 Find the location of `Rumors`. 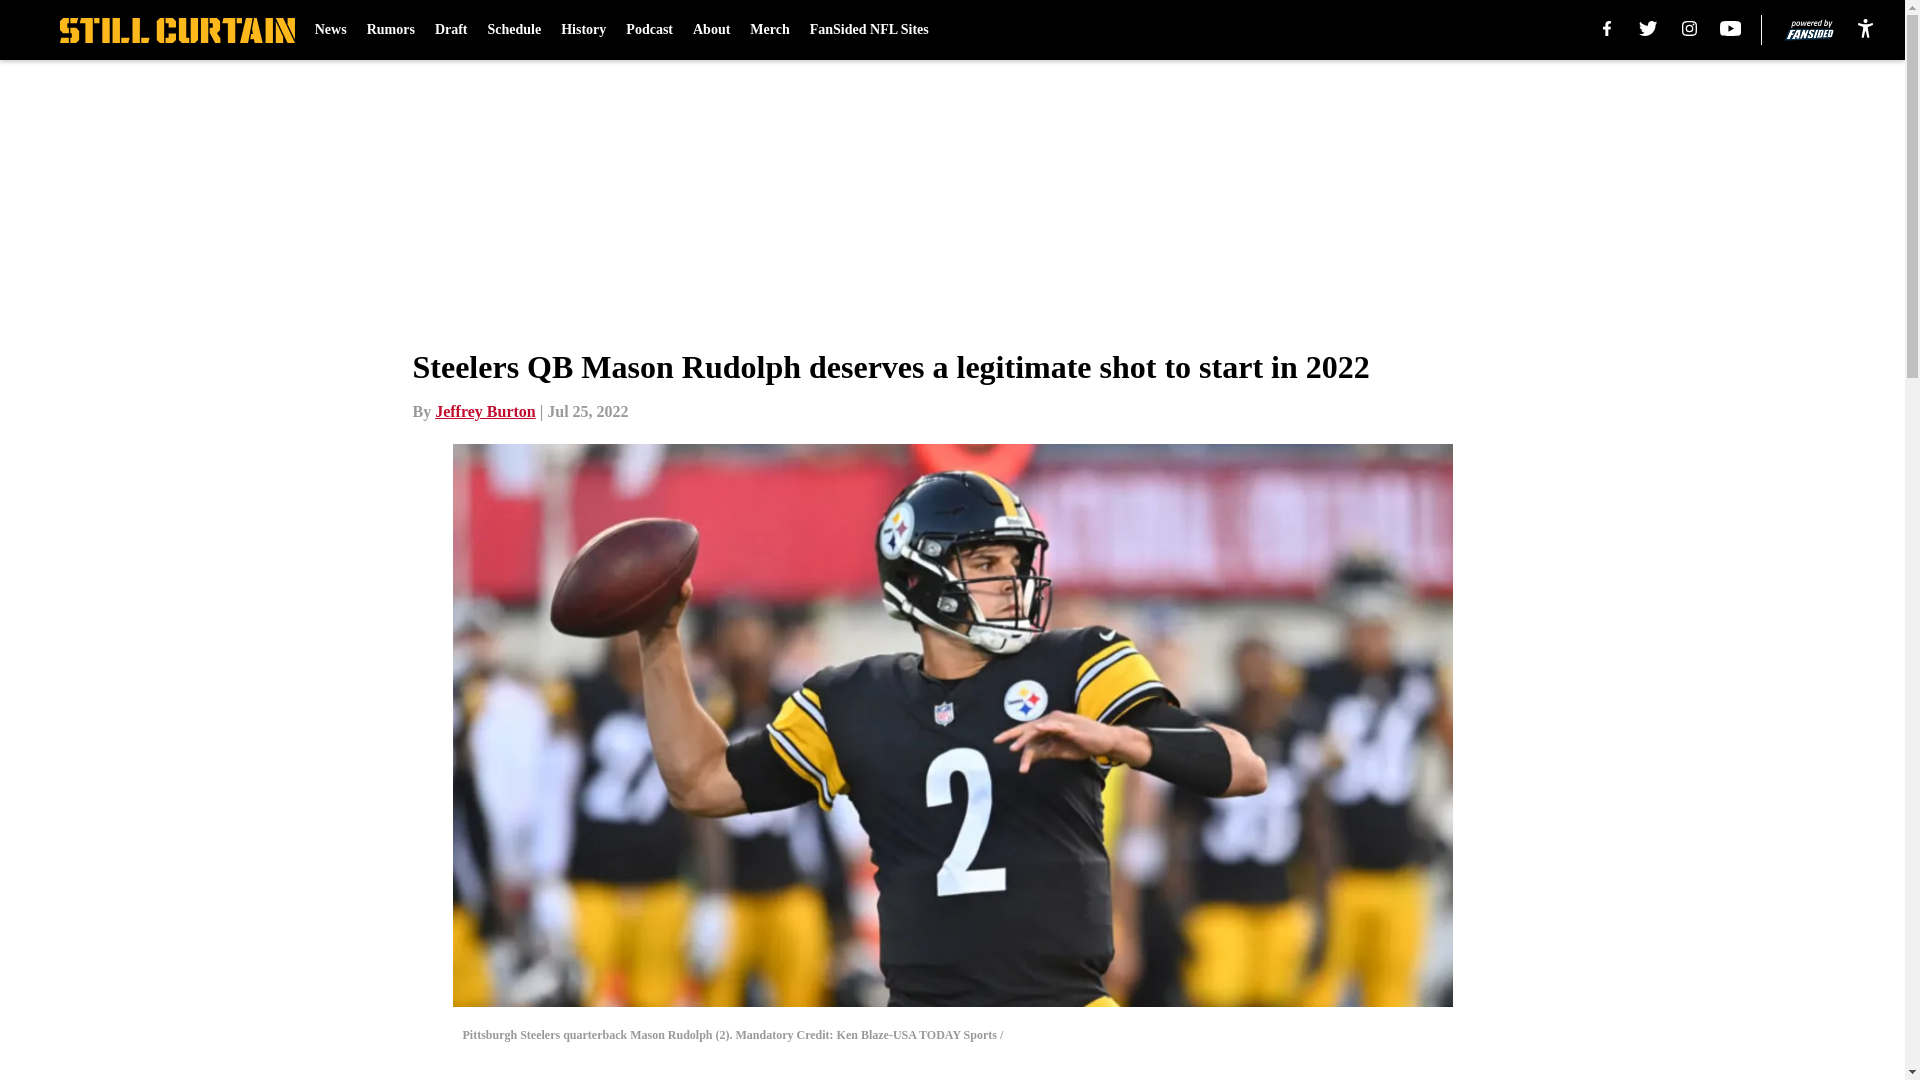

Rumors is located at coordinates (390, 30).